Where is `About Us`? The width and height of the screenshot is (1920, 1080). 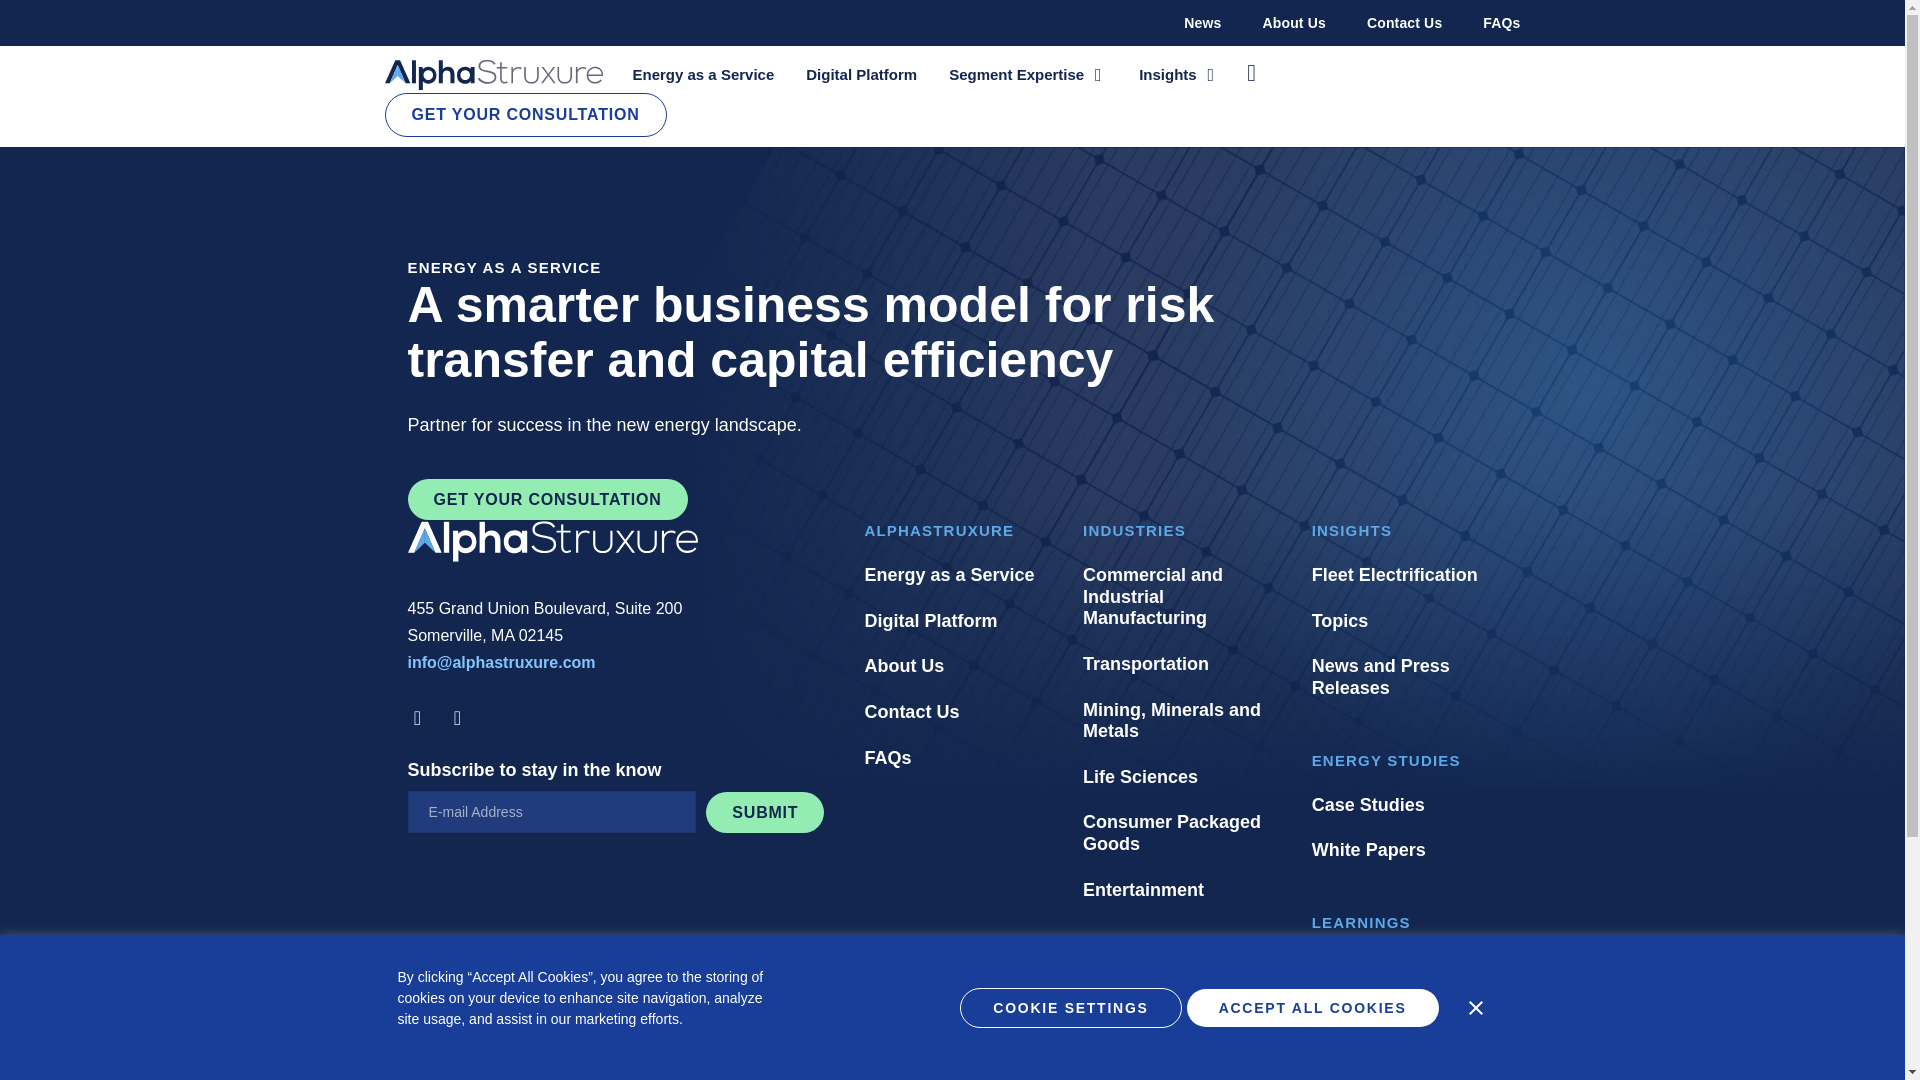 About Us is located at coordinates (1292, 23).